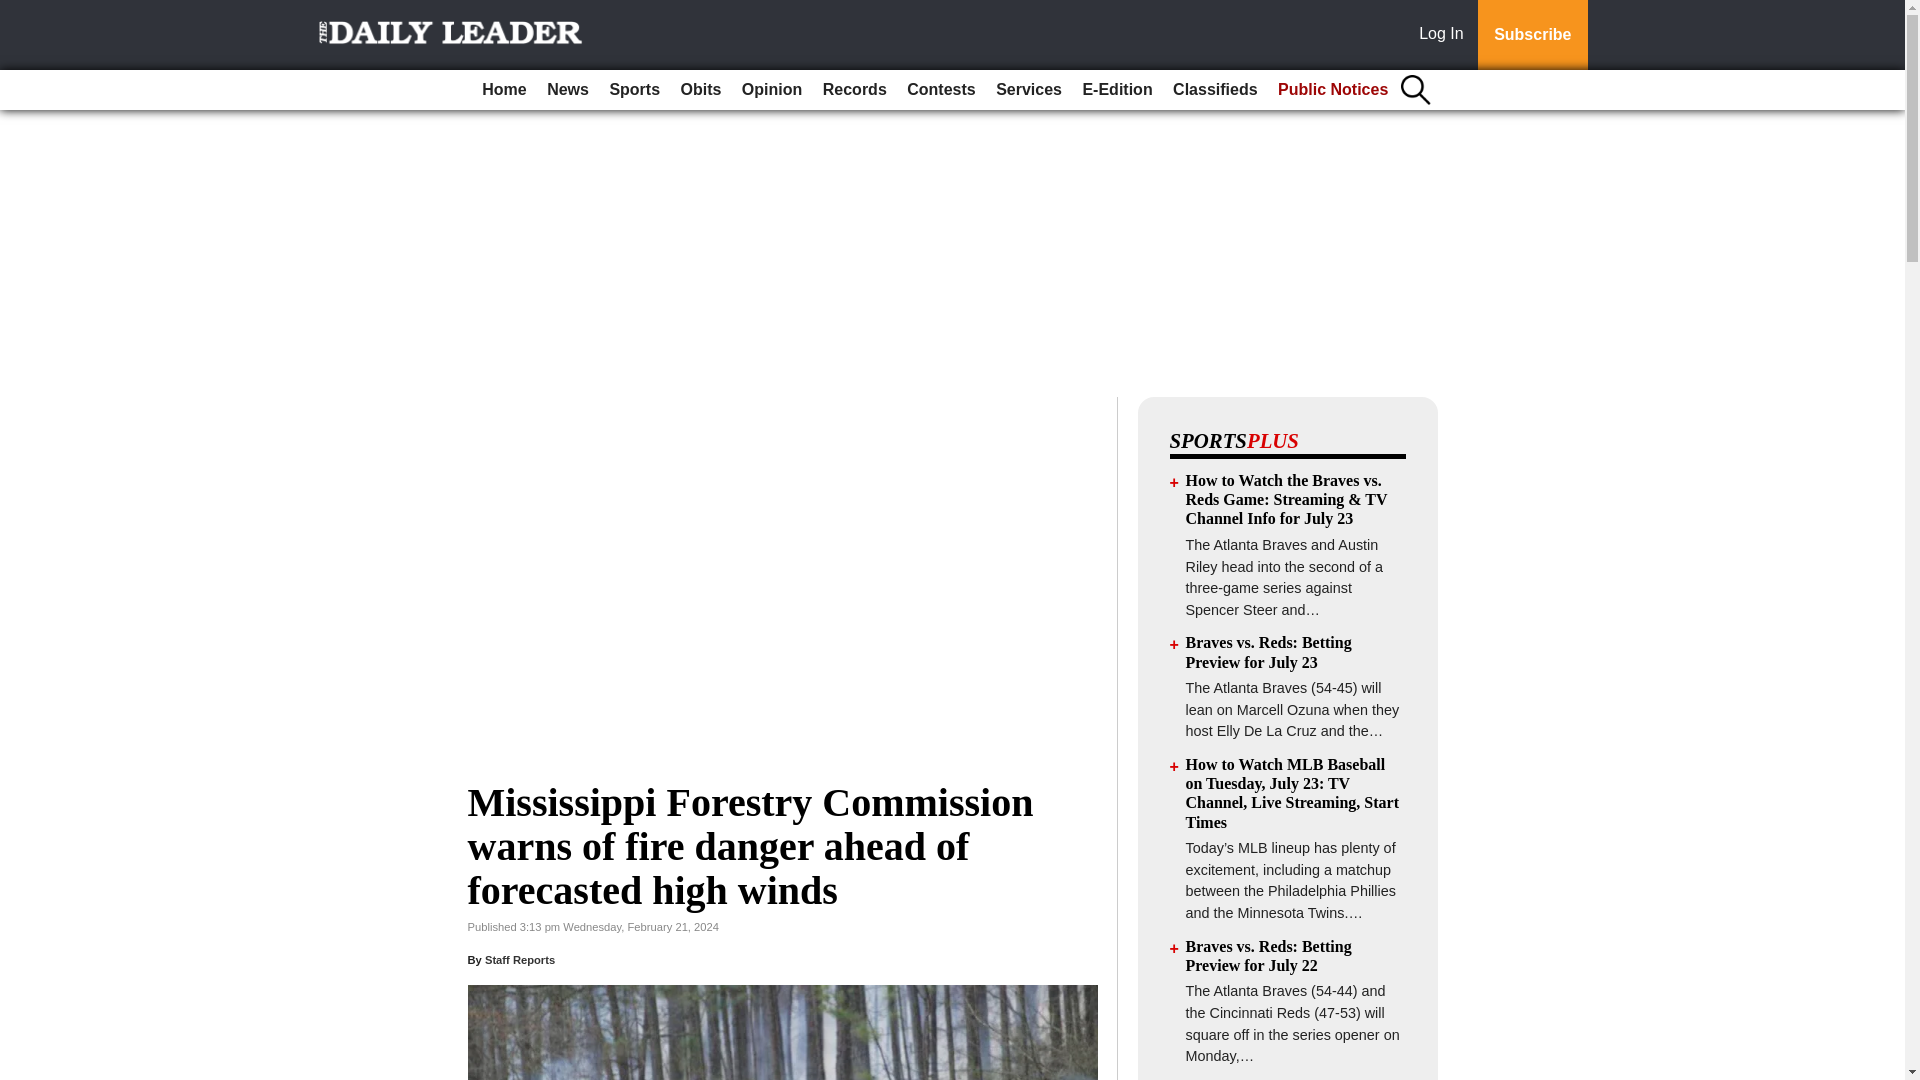  I want to click on Opinion, so click(772, 90).